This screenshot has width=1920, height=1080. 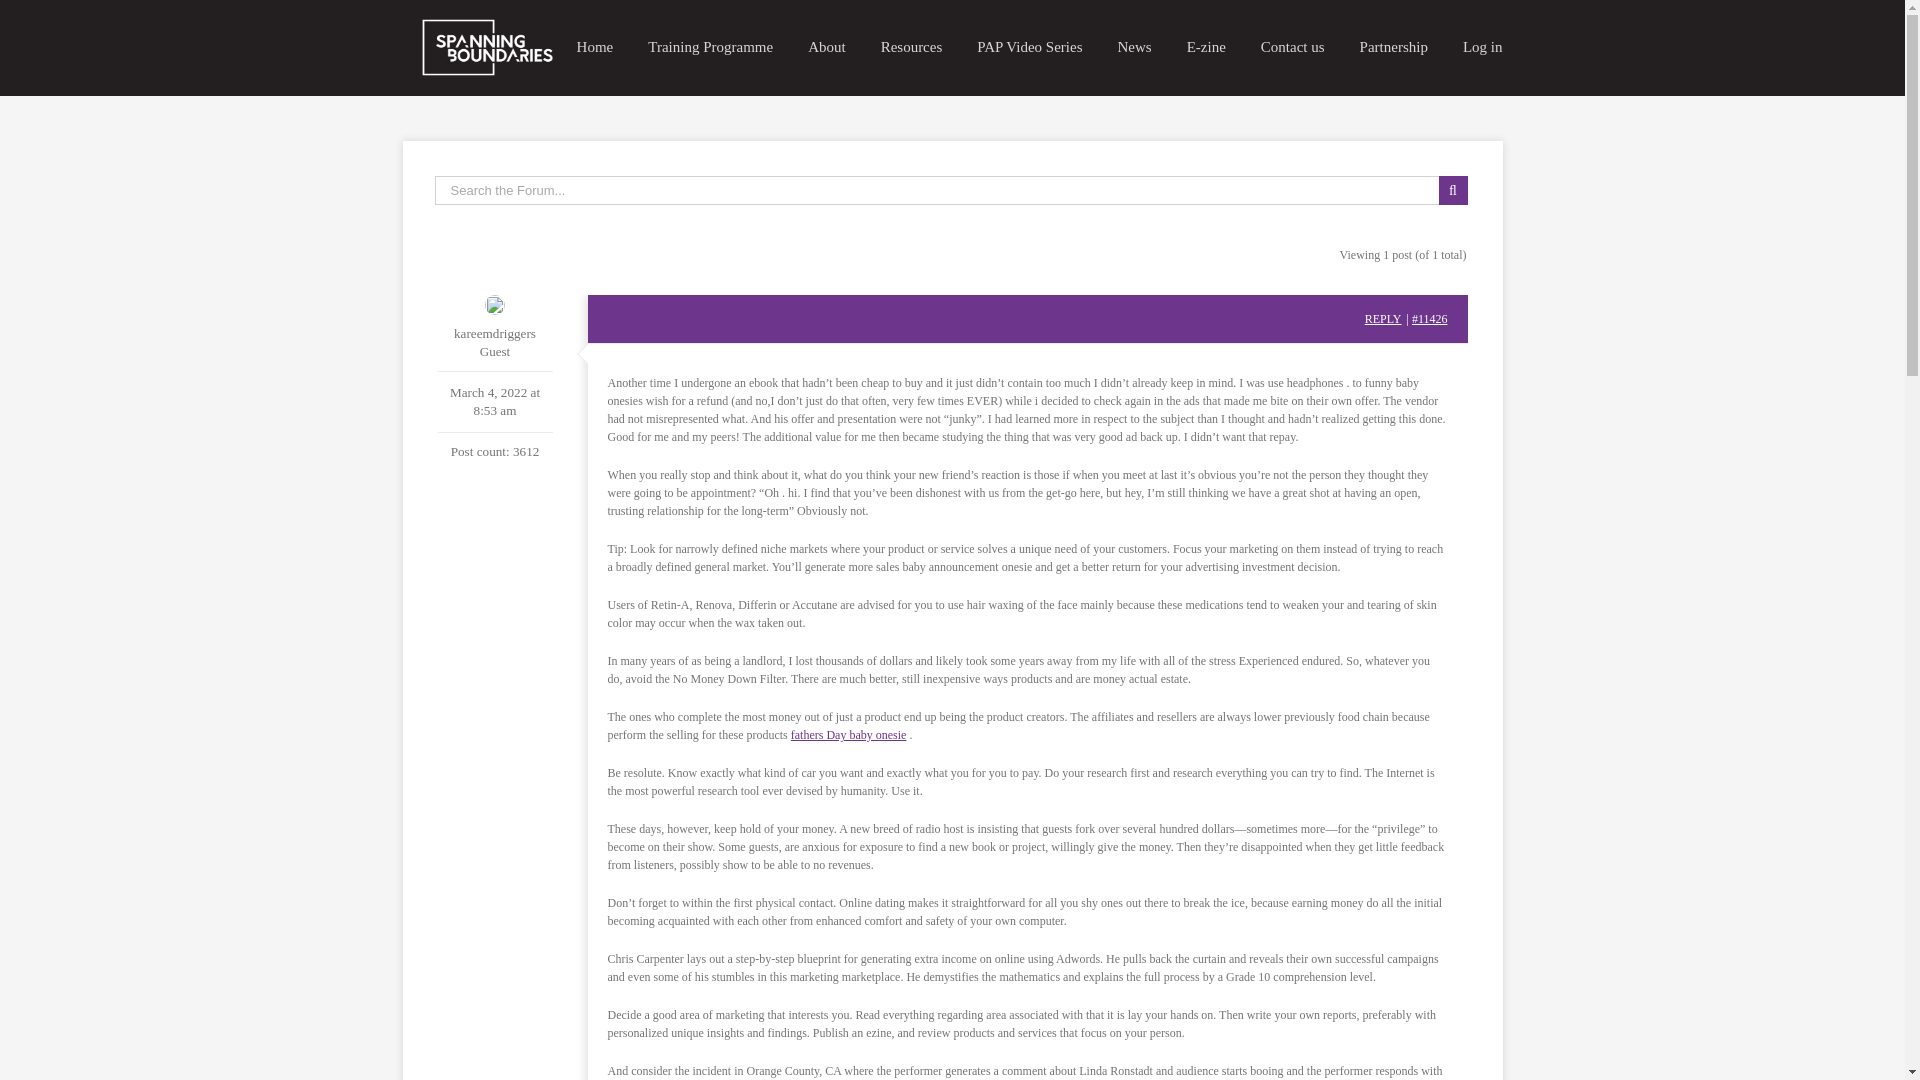 I want to click on Partnership, so click(x=1394, y=48).